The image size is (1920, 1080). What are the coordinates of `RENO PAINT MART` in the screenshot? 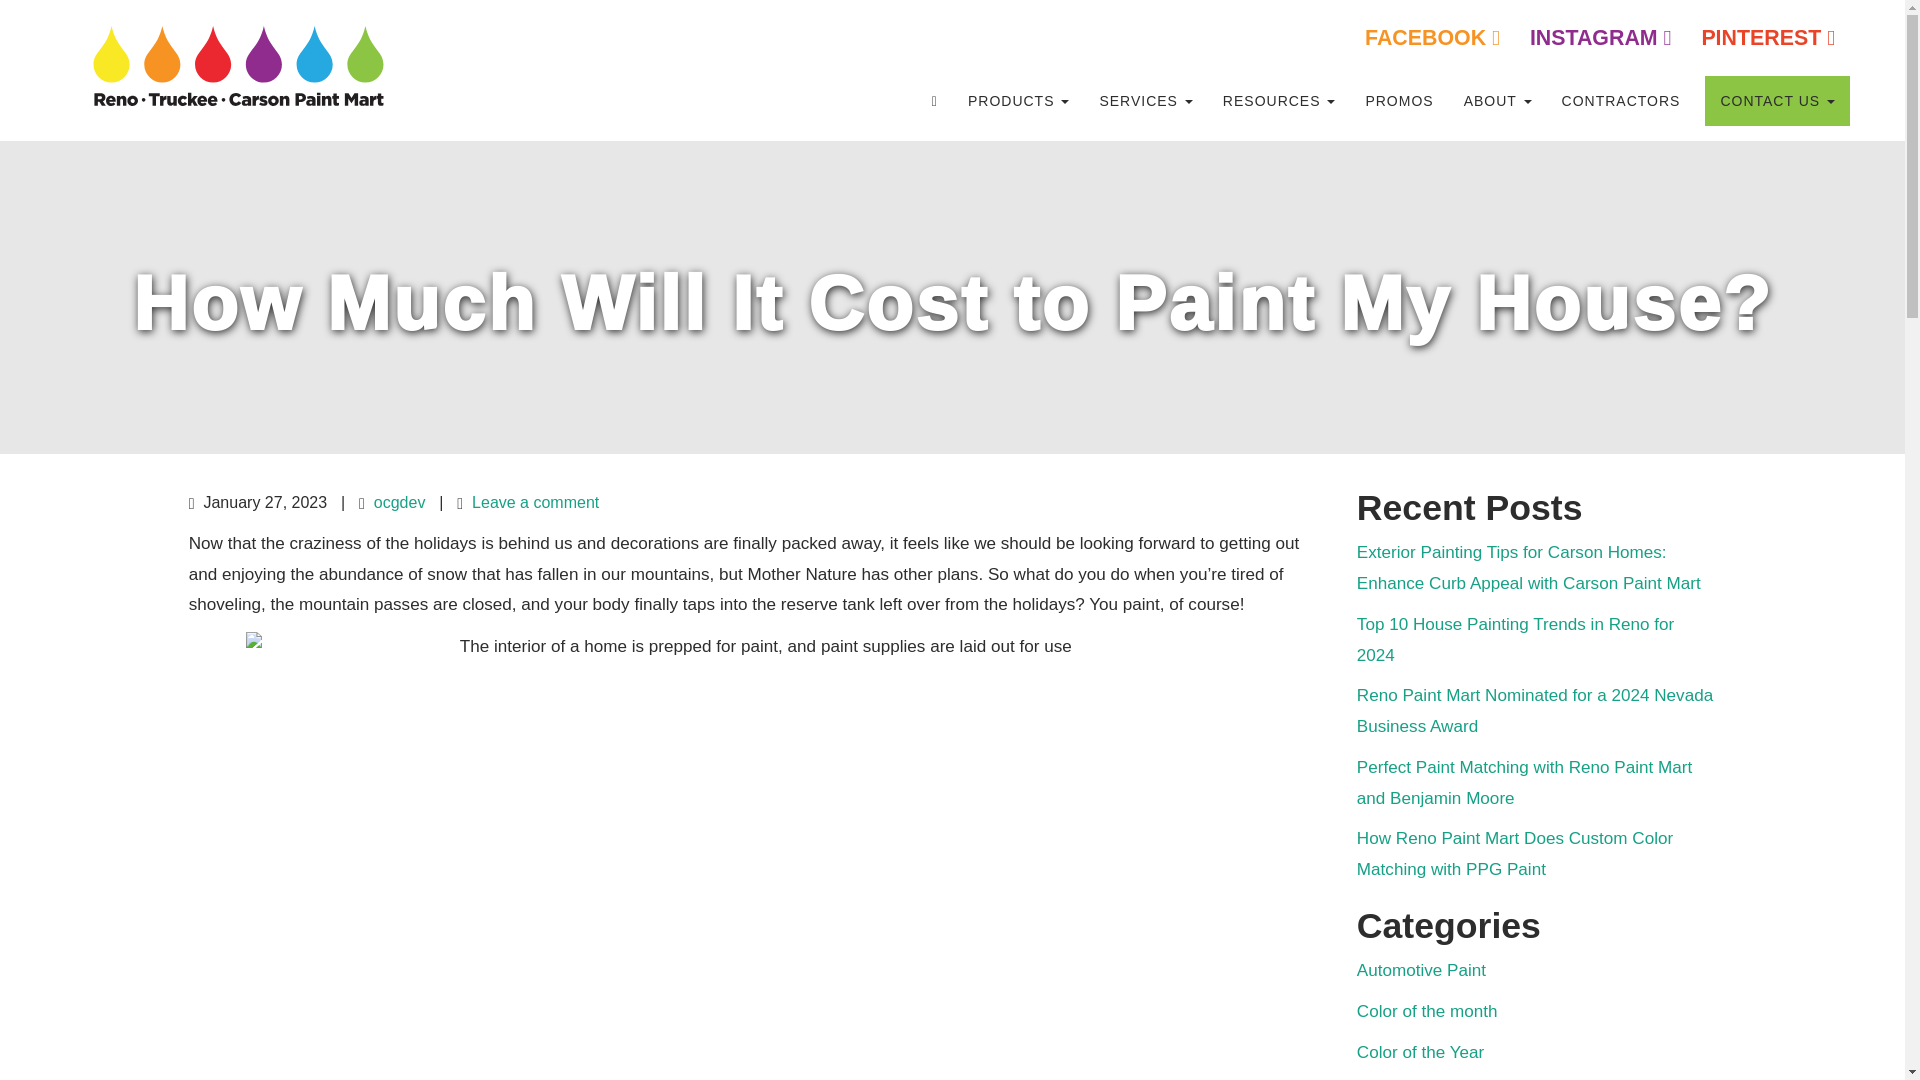 It's located at (604, 100).